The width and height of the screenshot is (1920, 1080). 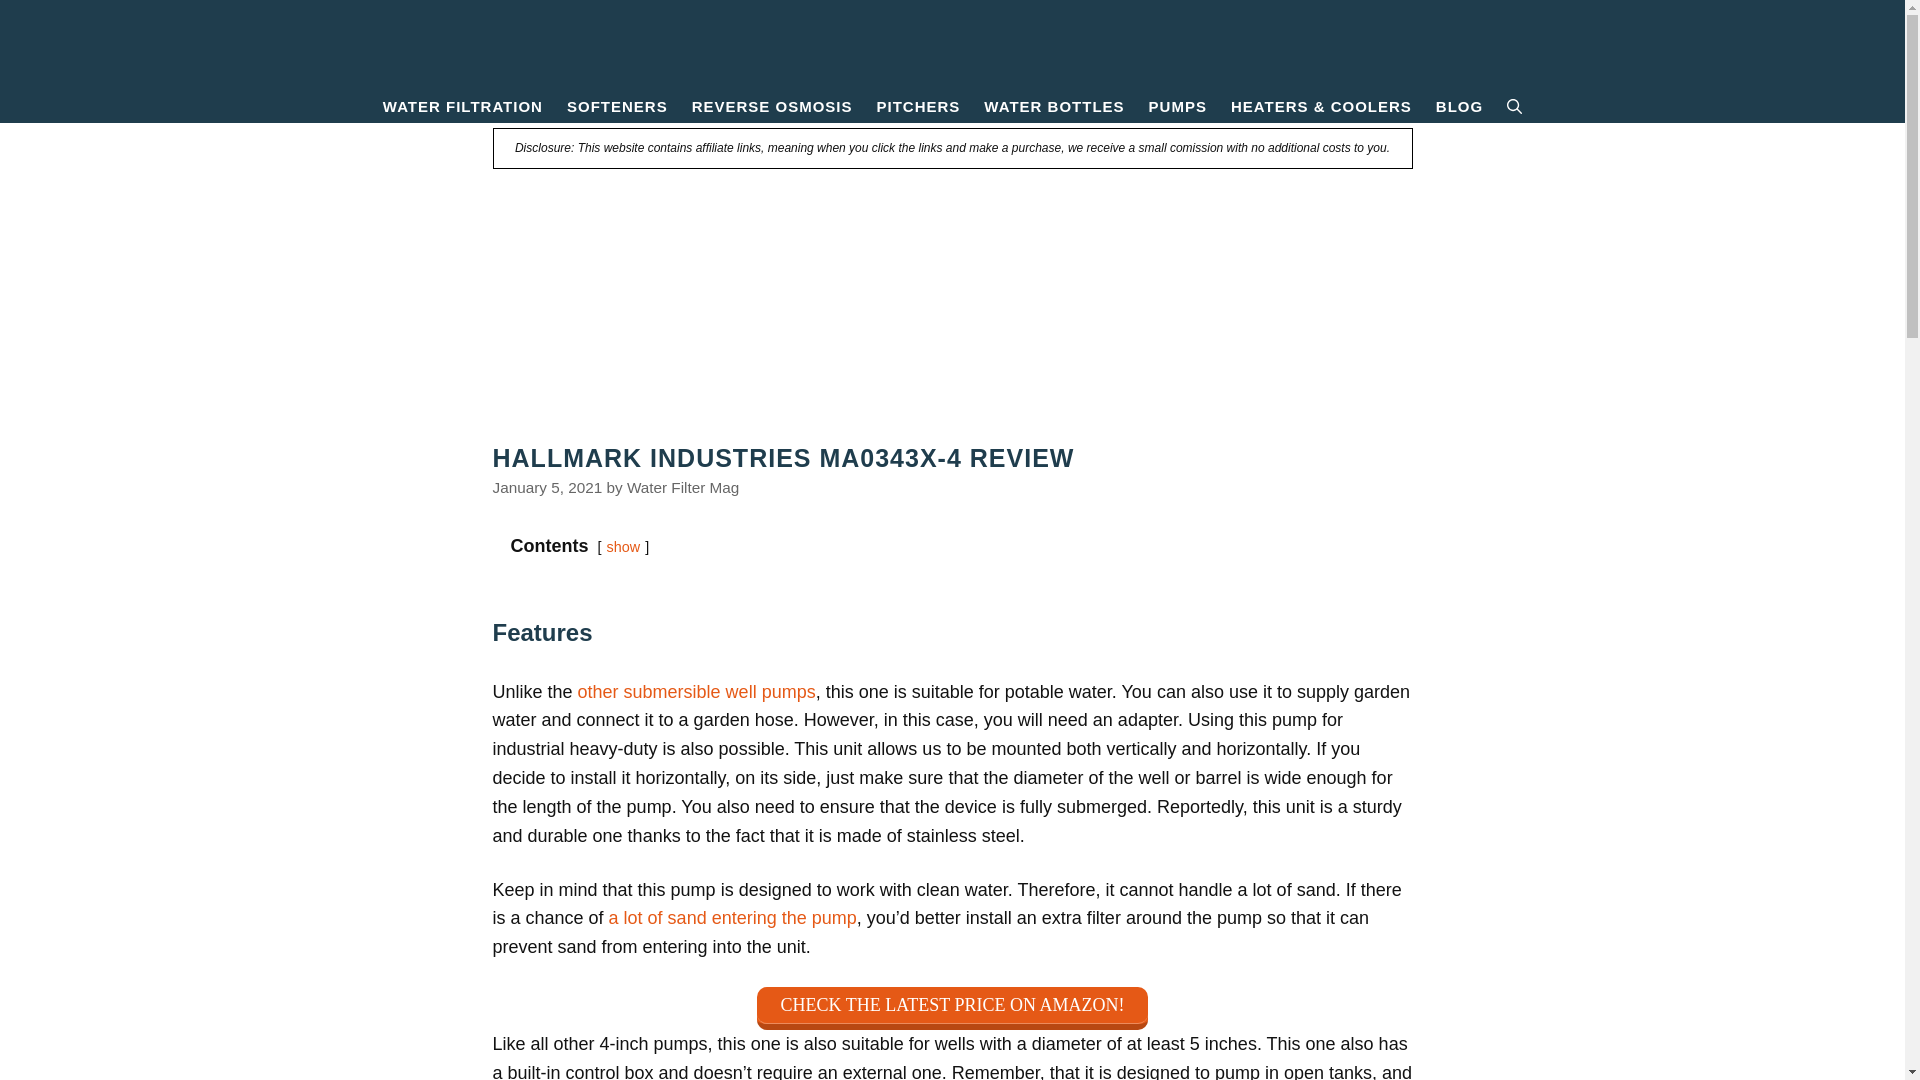 I want to click on BLOG, so click(x=1460, y=106).